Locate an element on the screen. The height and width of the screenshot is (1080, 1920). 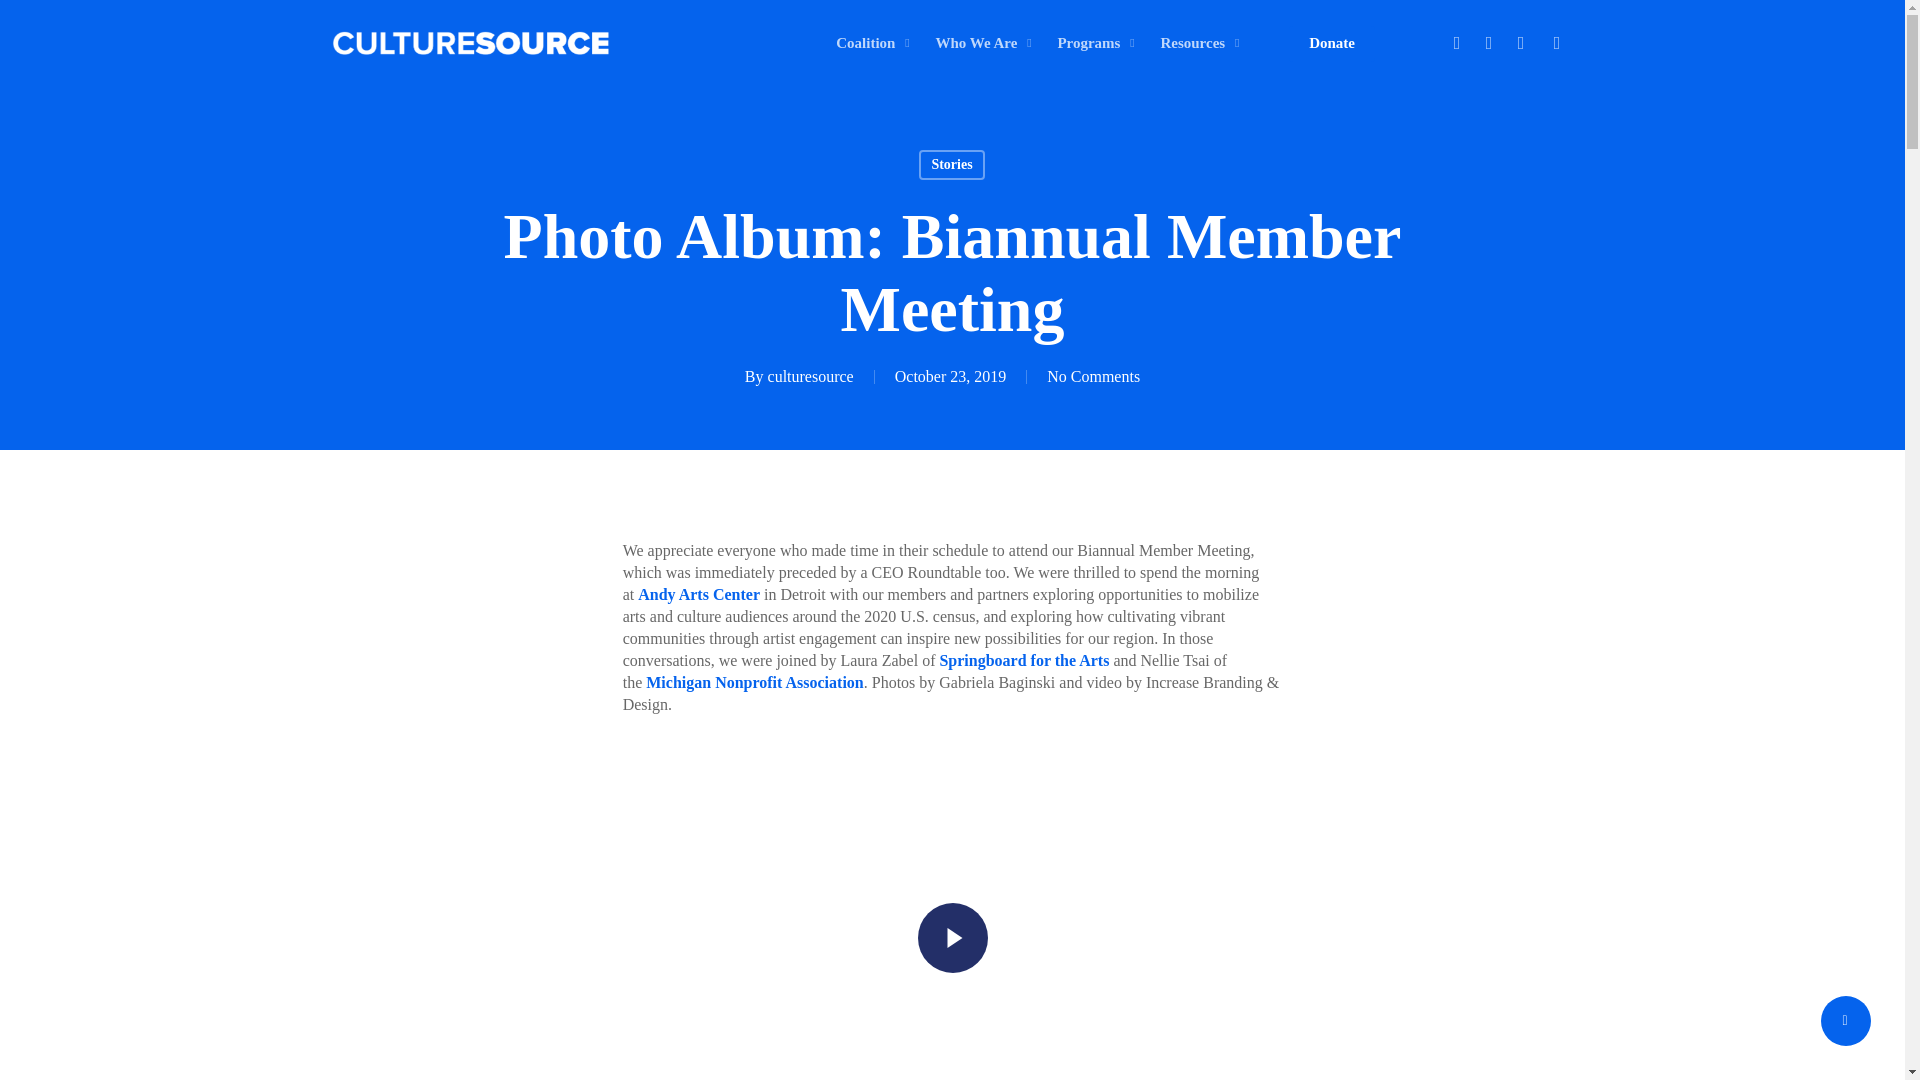
facebook is located at coordinates (1488, 43).